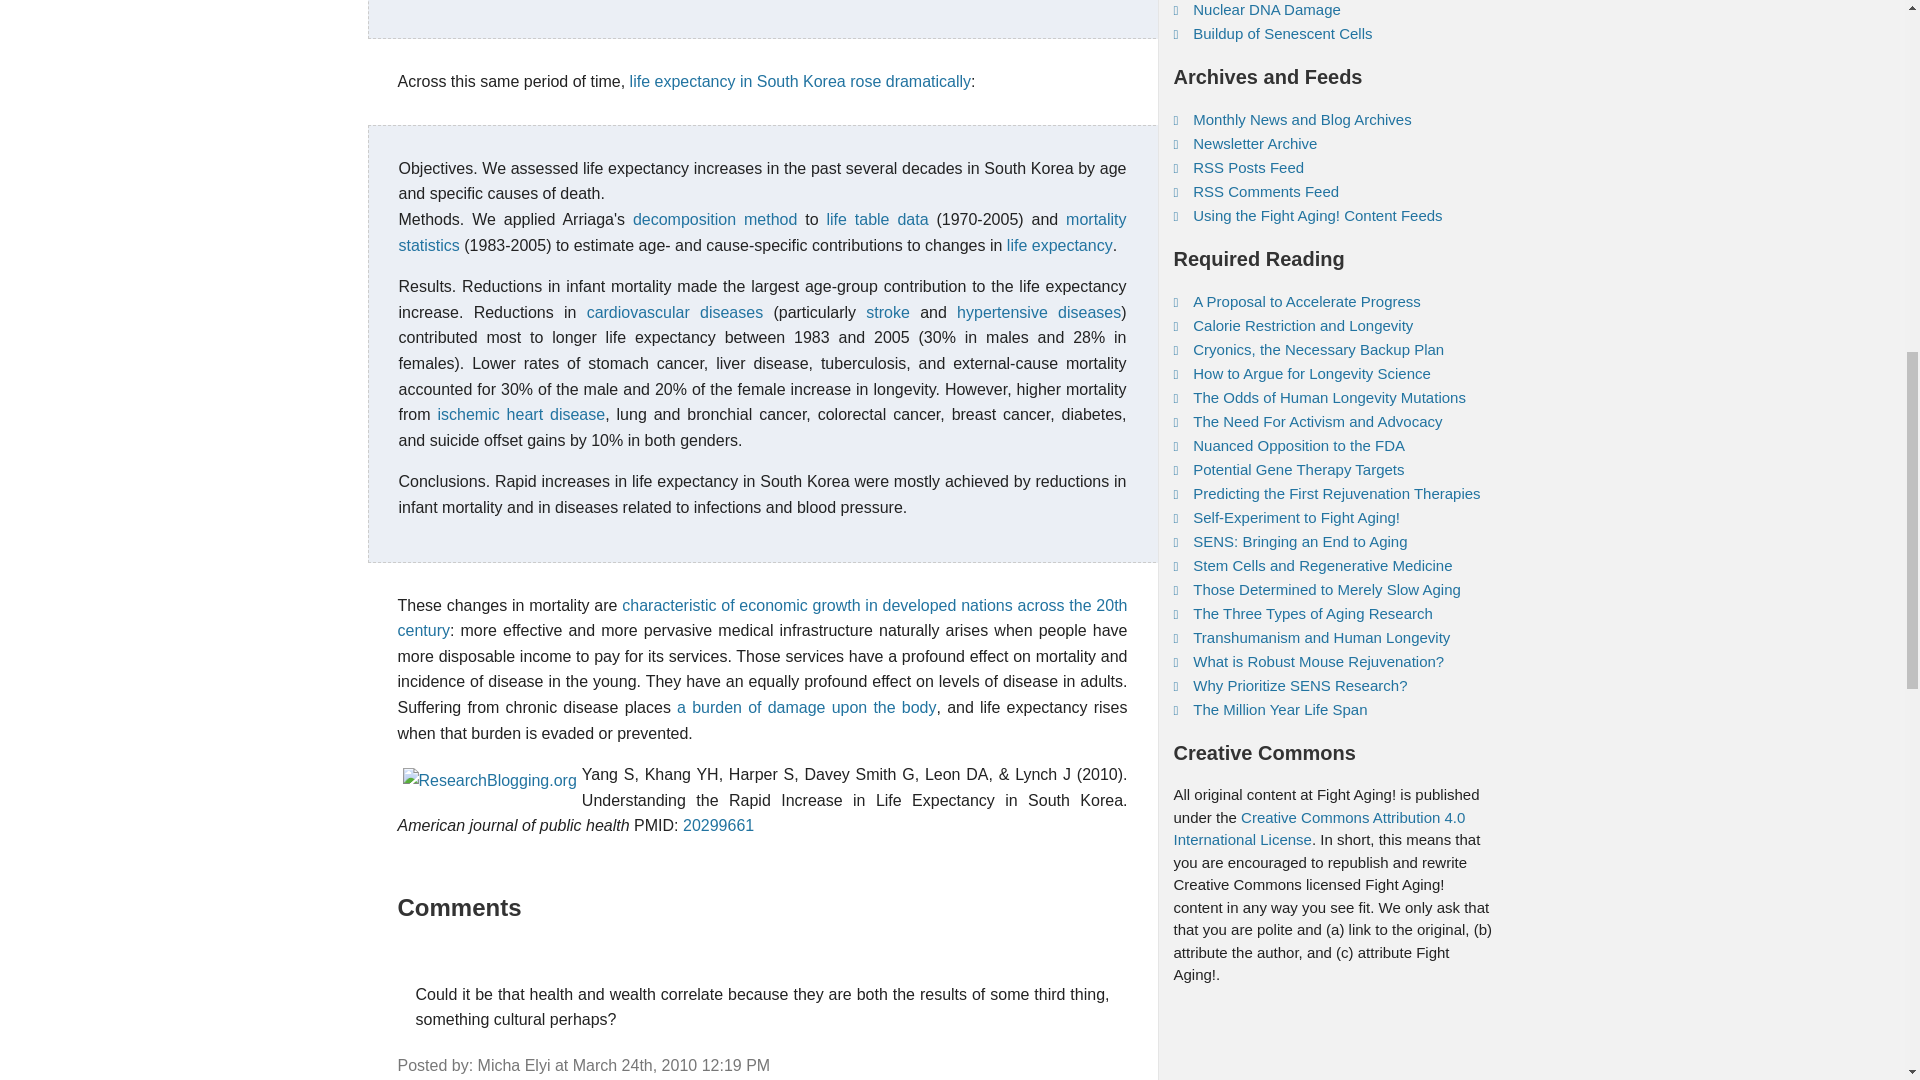  Describe the element at coordinates (718, 824) in the screenshot. I see `20299661` at that location.